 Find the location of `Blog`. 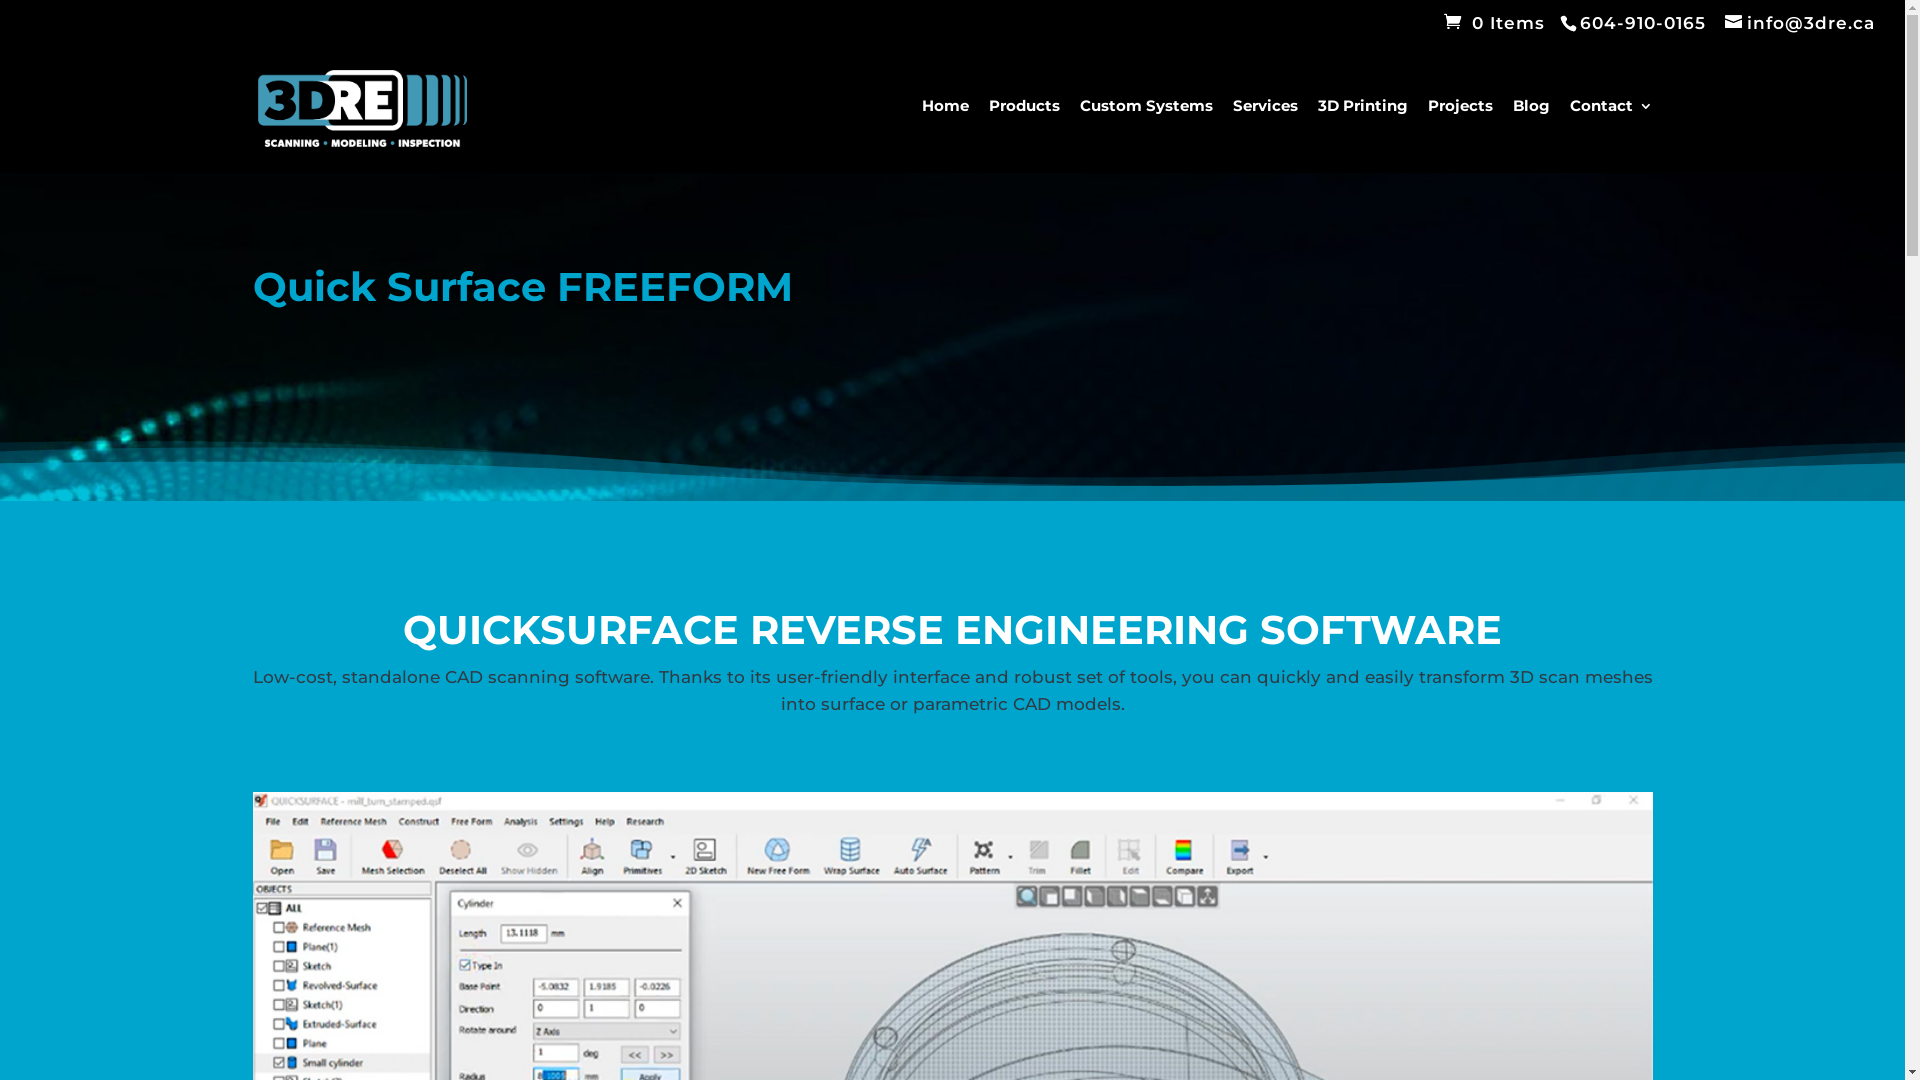

Blog is located at coordinates (1530, 132).